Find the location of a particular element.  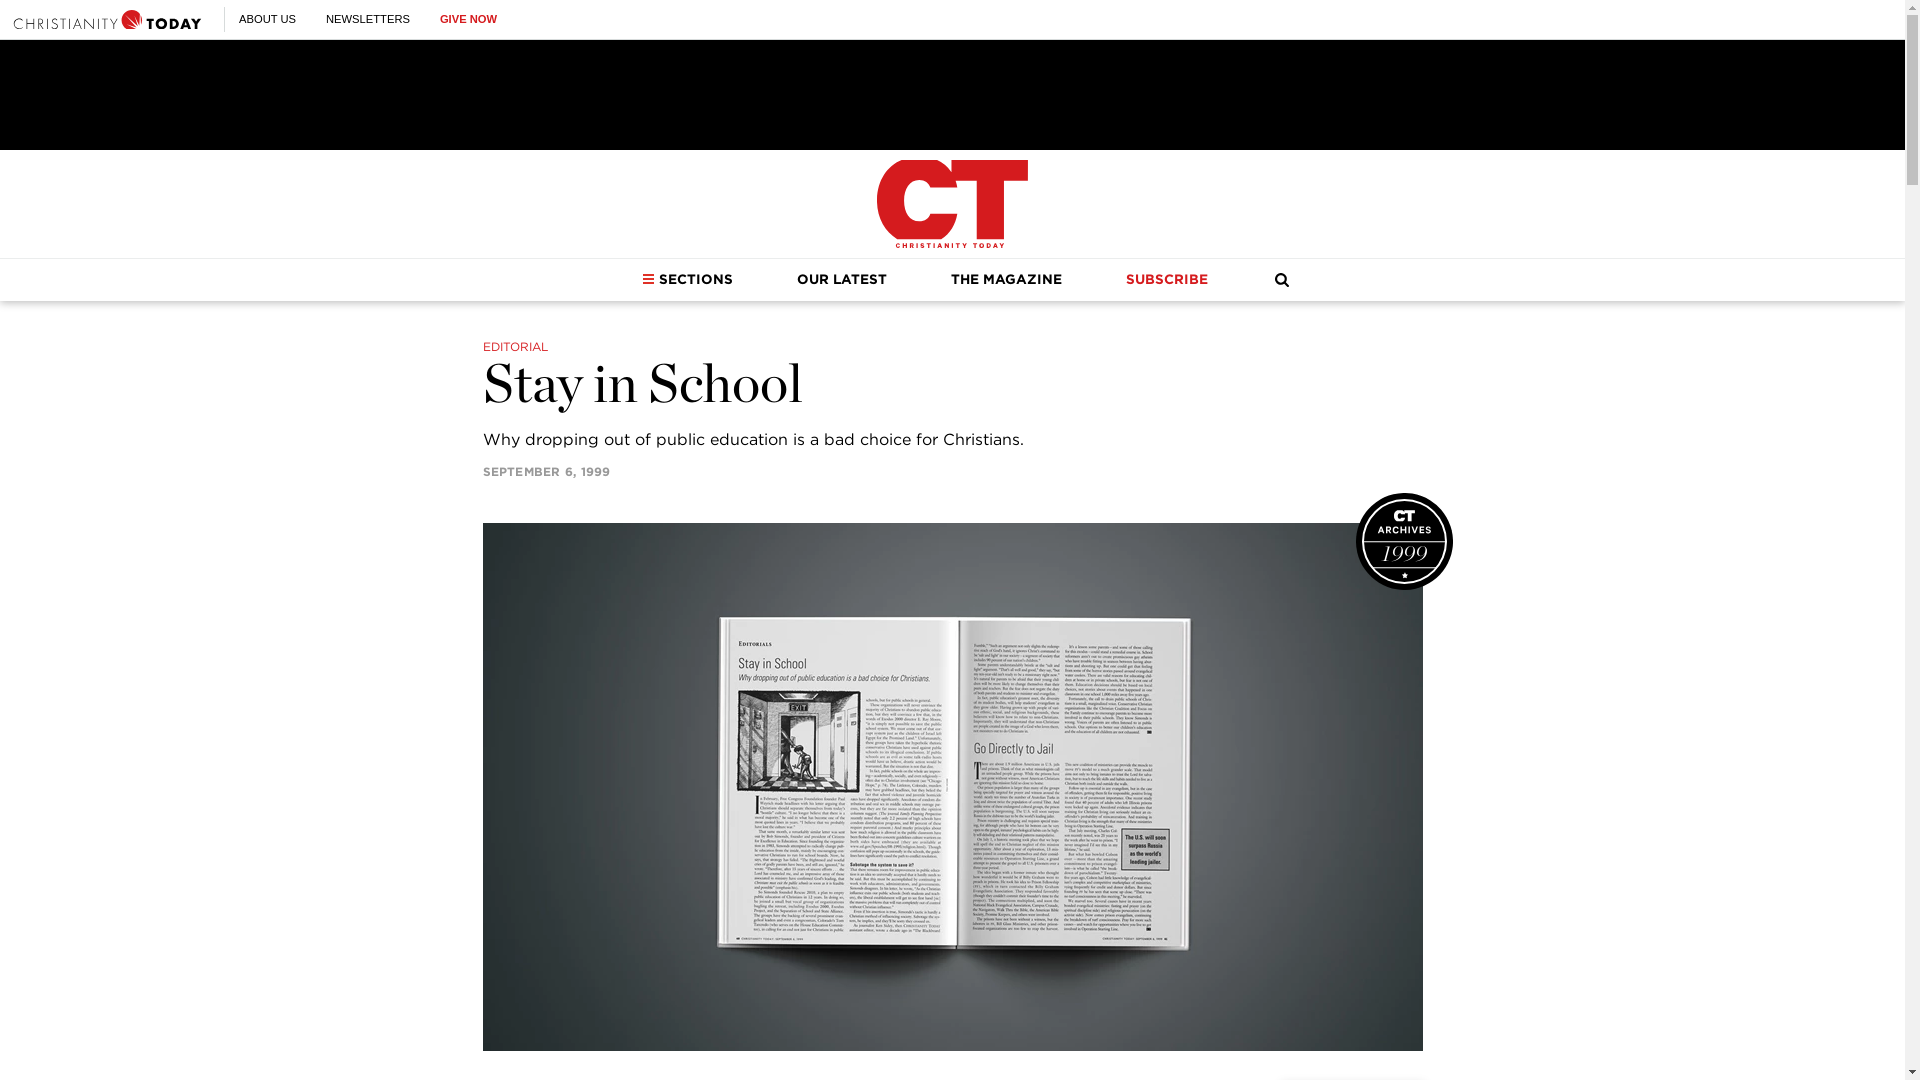

Christianity Today is located at coordinates (107, 19).